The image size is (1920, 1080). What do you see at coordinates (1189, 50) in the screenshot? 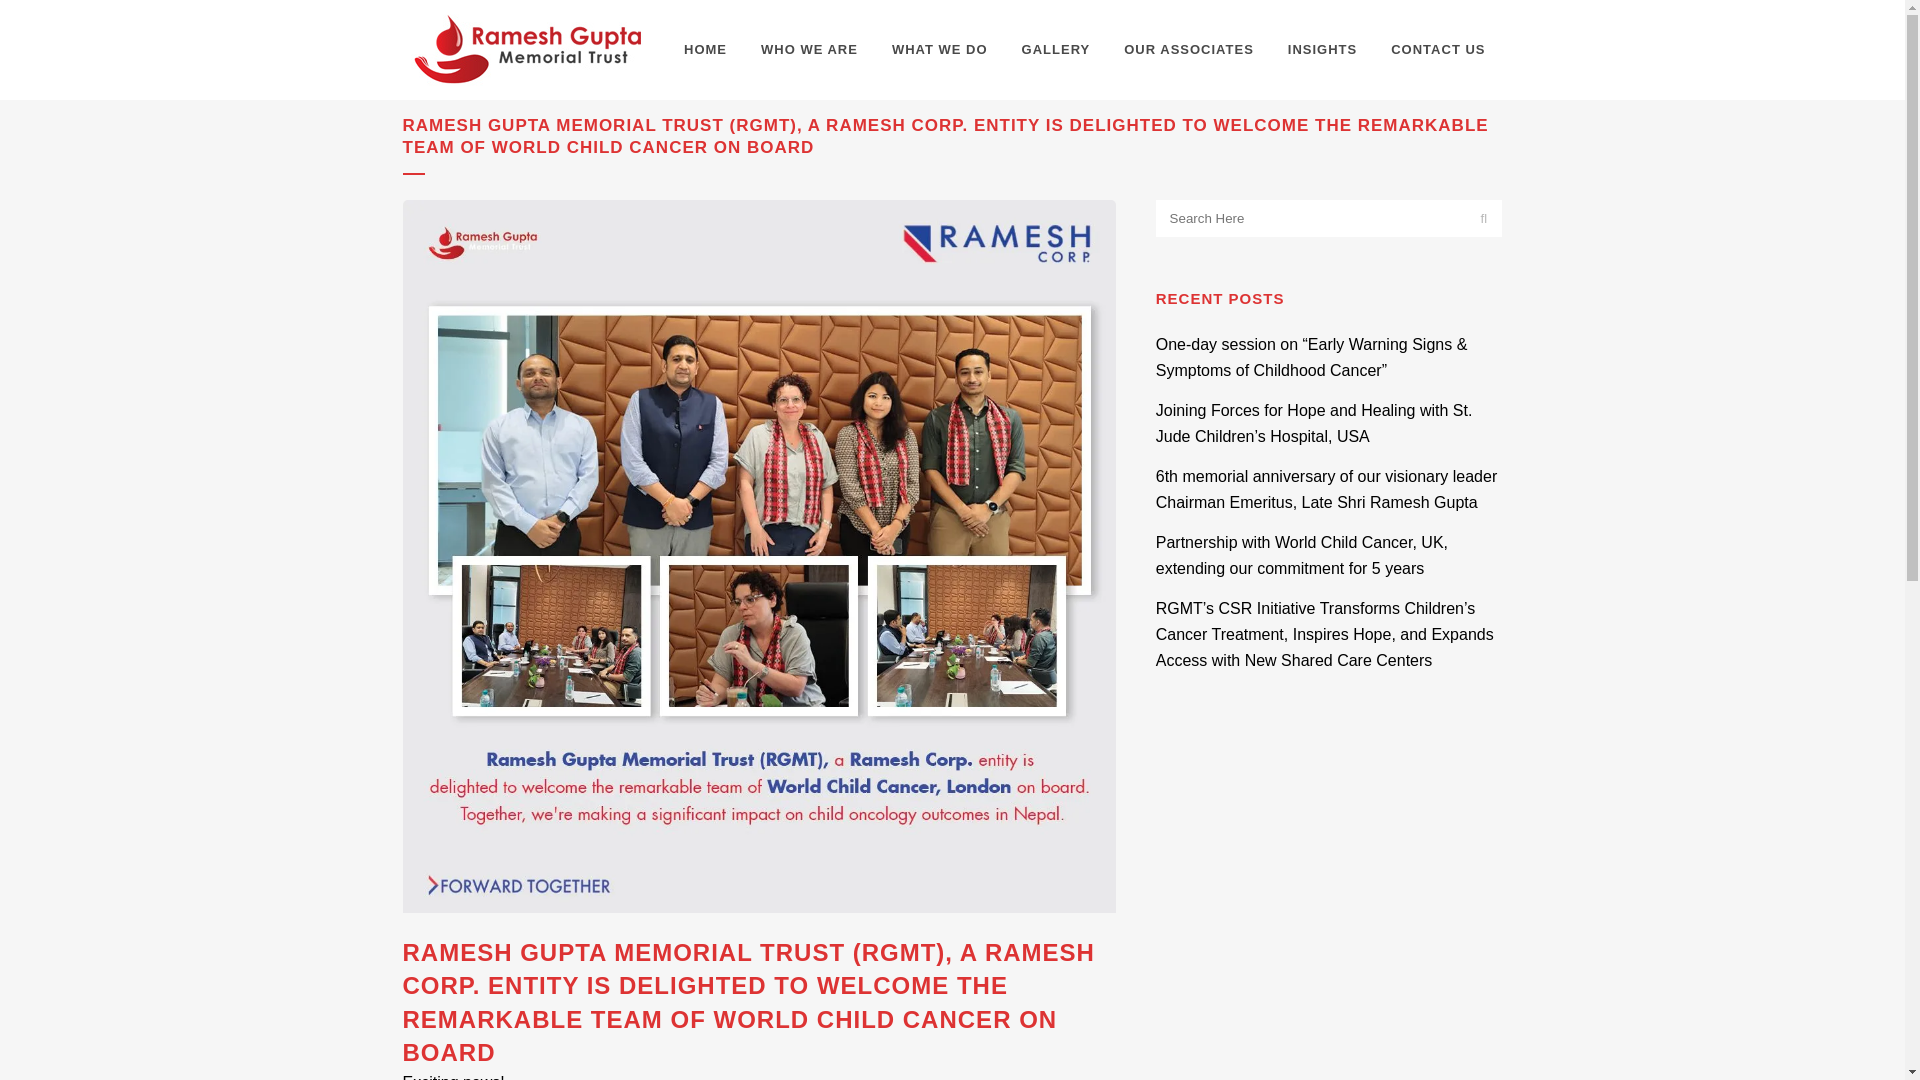
I see `OUR ASSOCIATES` at bounding box center [1189, 50].